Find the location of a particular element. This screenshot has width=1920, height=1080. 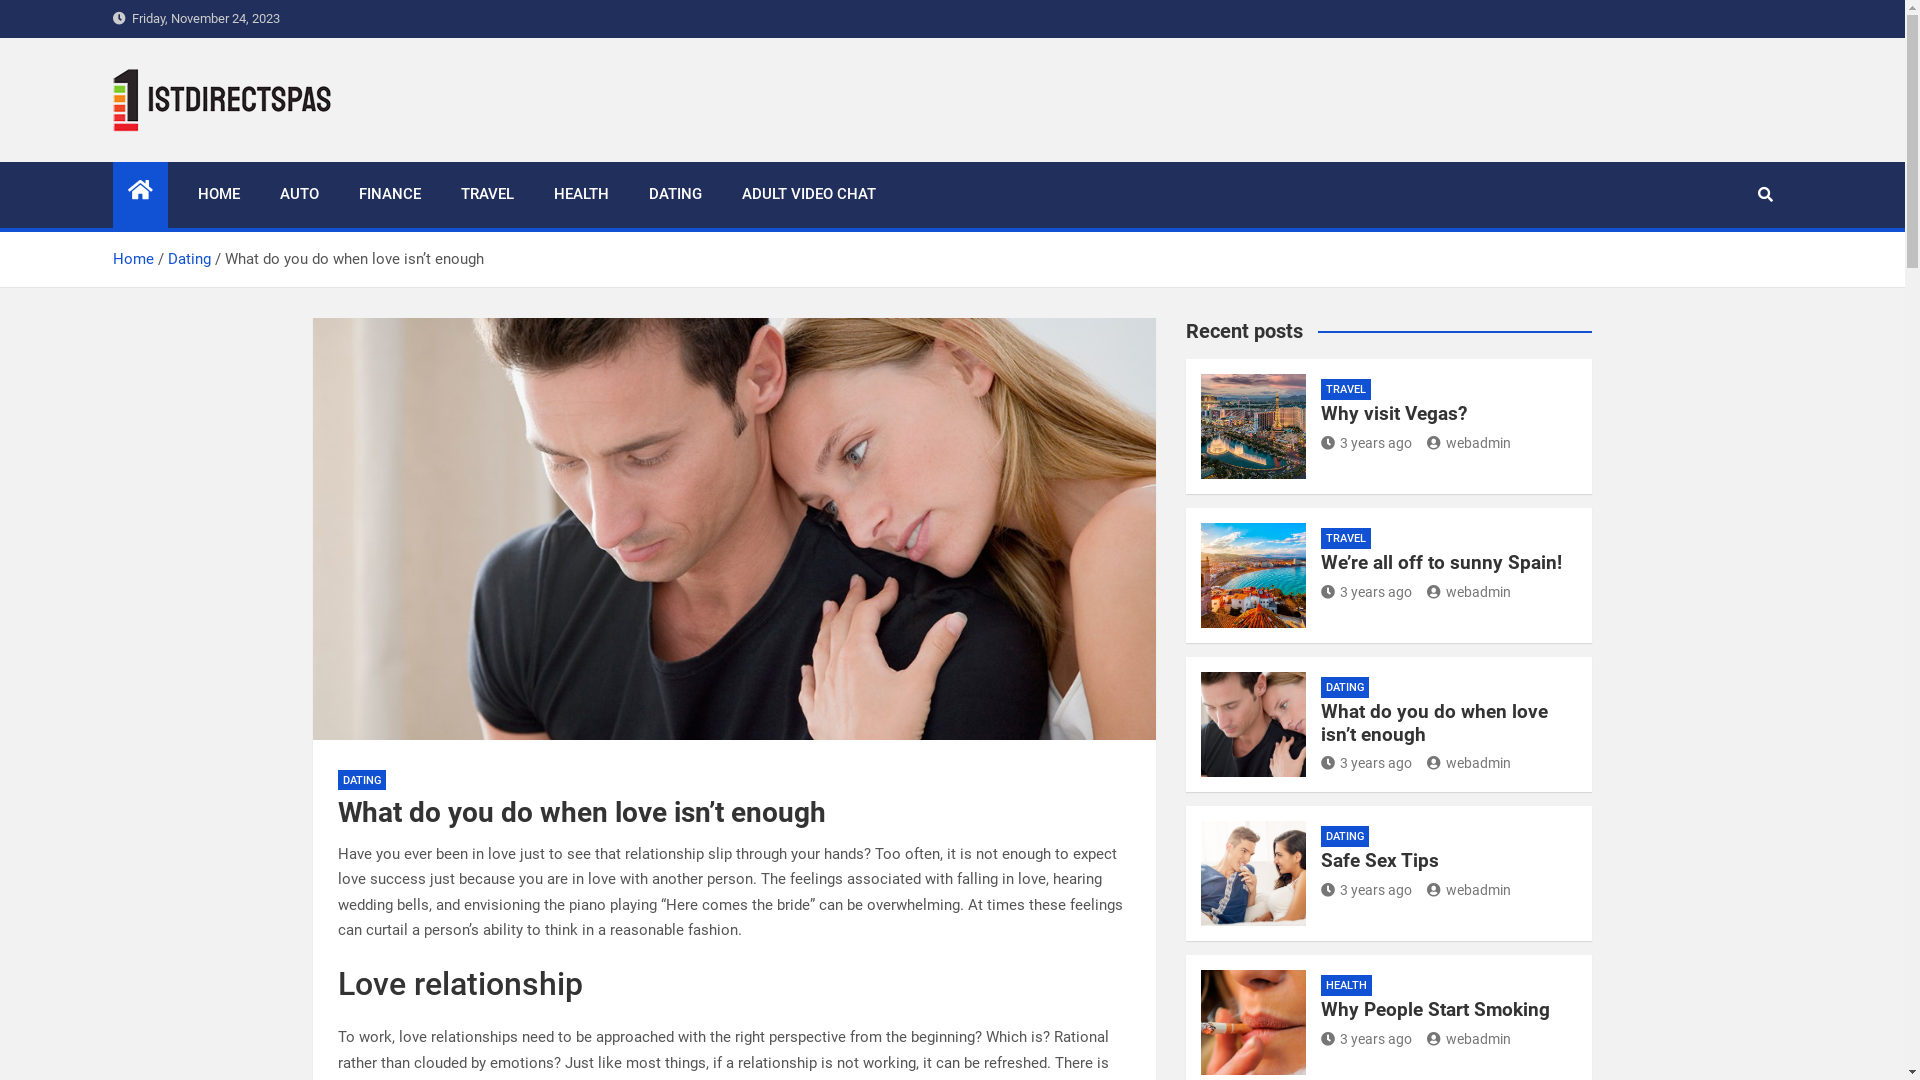

Skip to content is located at coordinates (0, 0).